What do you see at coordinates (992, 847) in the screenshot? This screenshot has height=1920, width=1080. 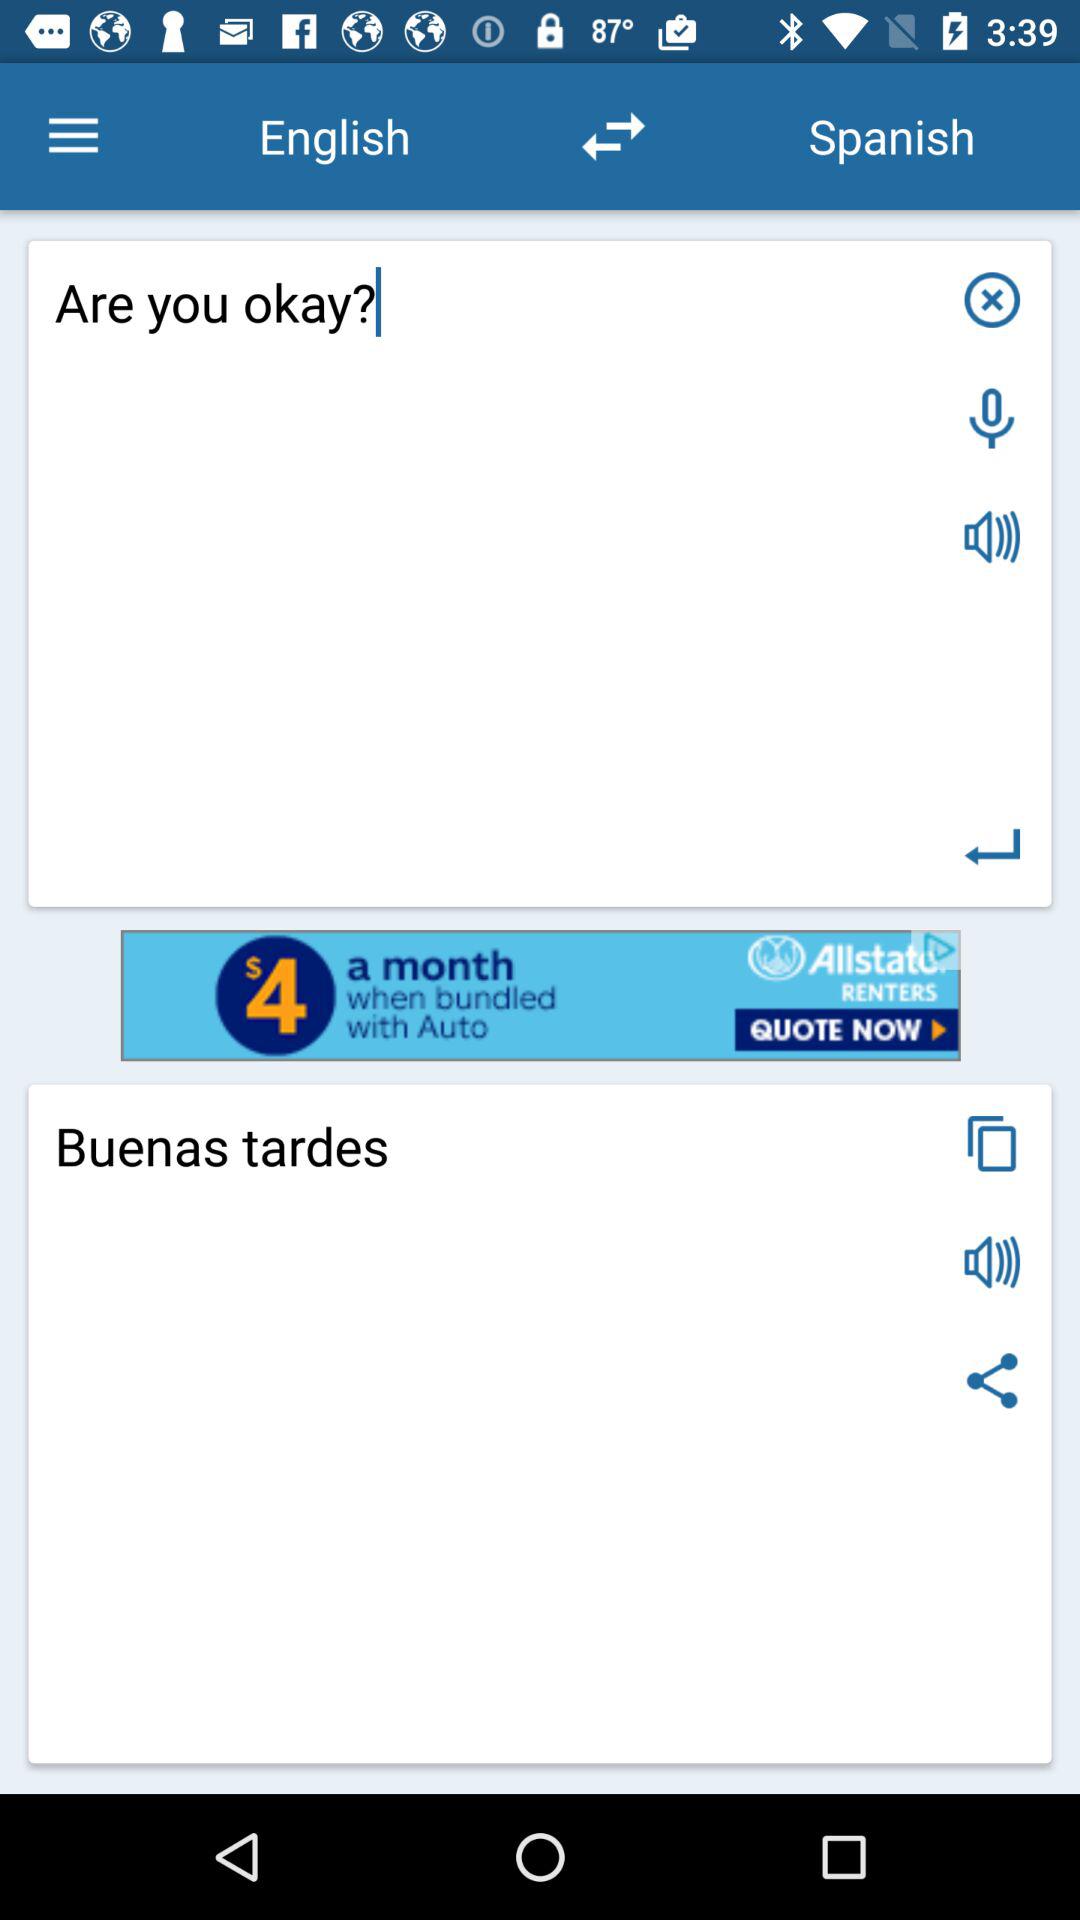 I see `translate` at bounding box center [992, 847].